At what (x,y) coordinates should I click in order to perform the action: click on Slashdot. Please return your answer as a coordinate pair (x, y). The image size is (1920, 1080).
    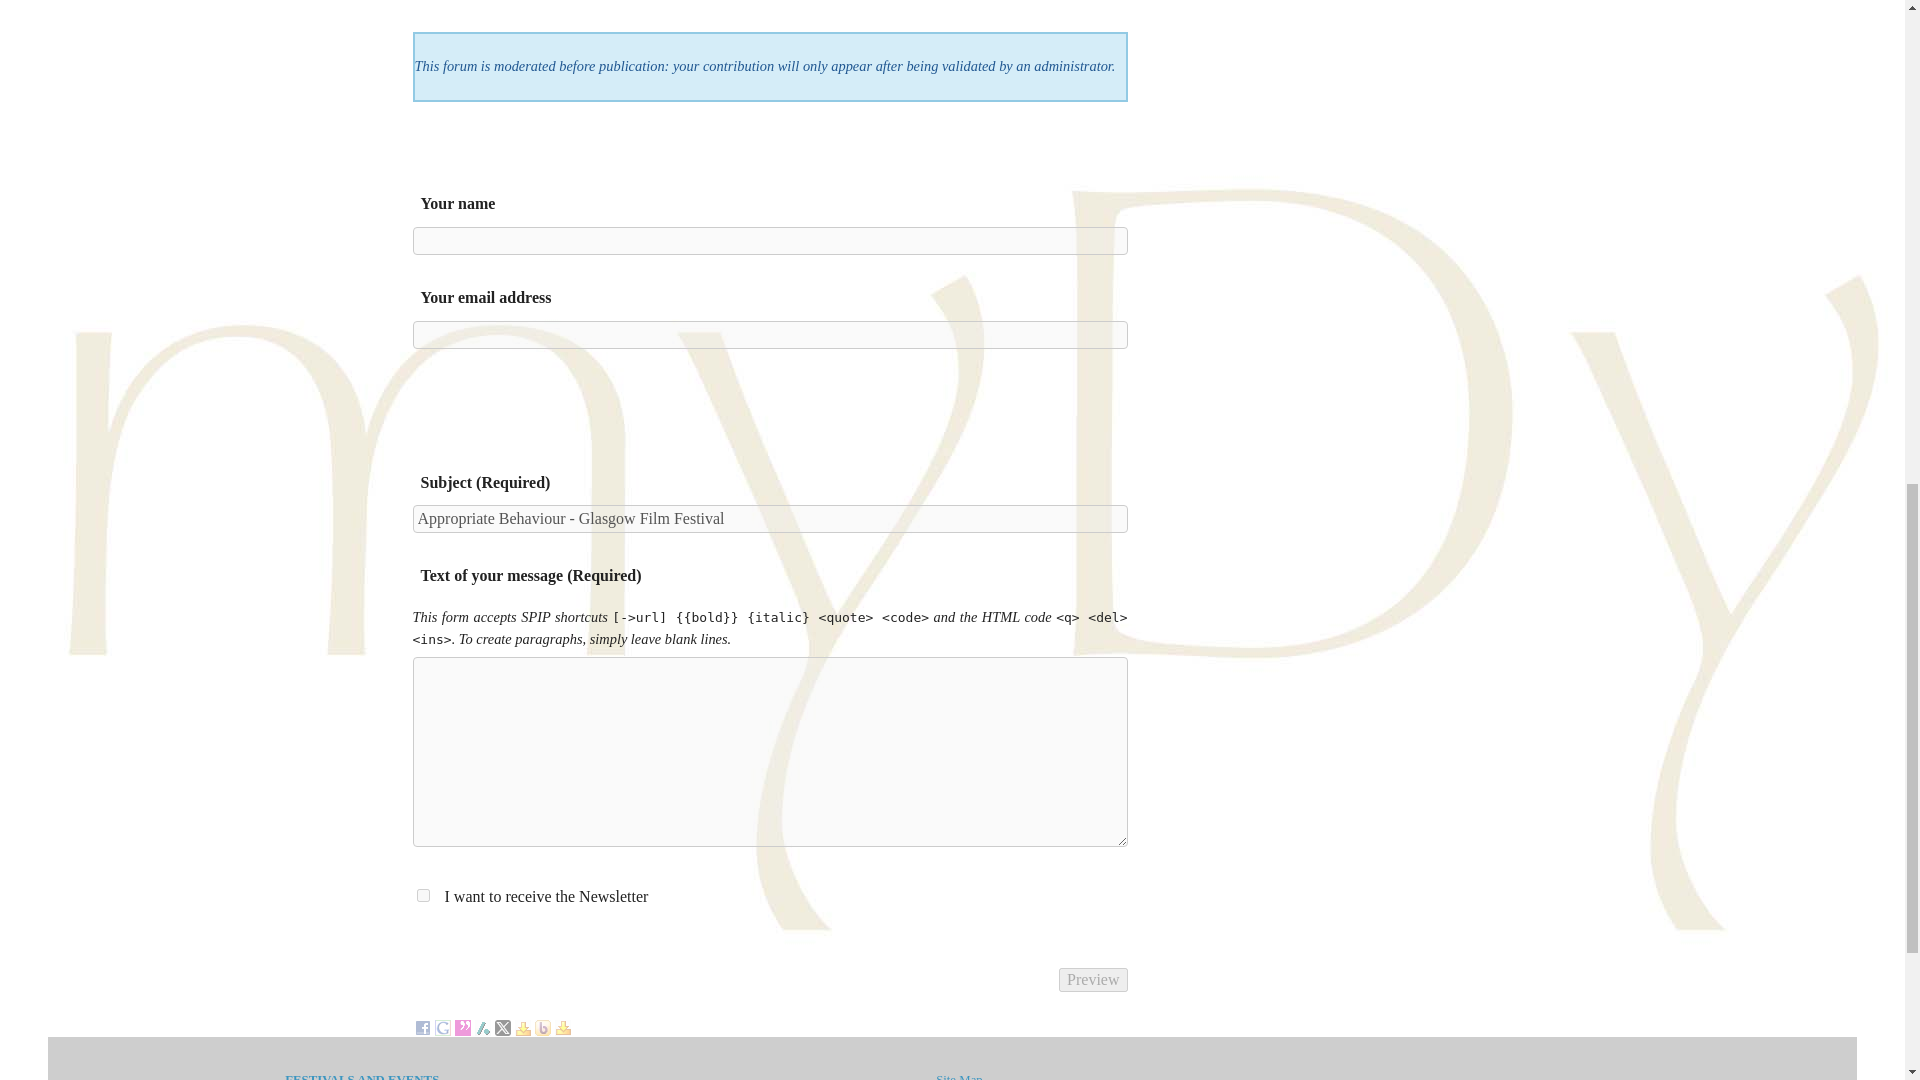
    Looking at the image, I should click on (482, 1025).